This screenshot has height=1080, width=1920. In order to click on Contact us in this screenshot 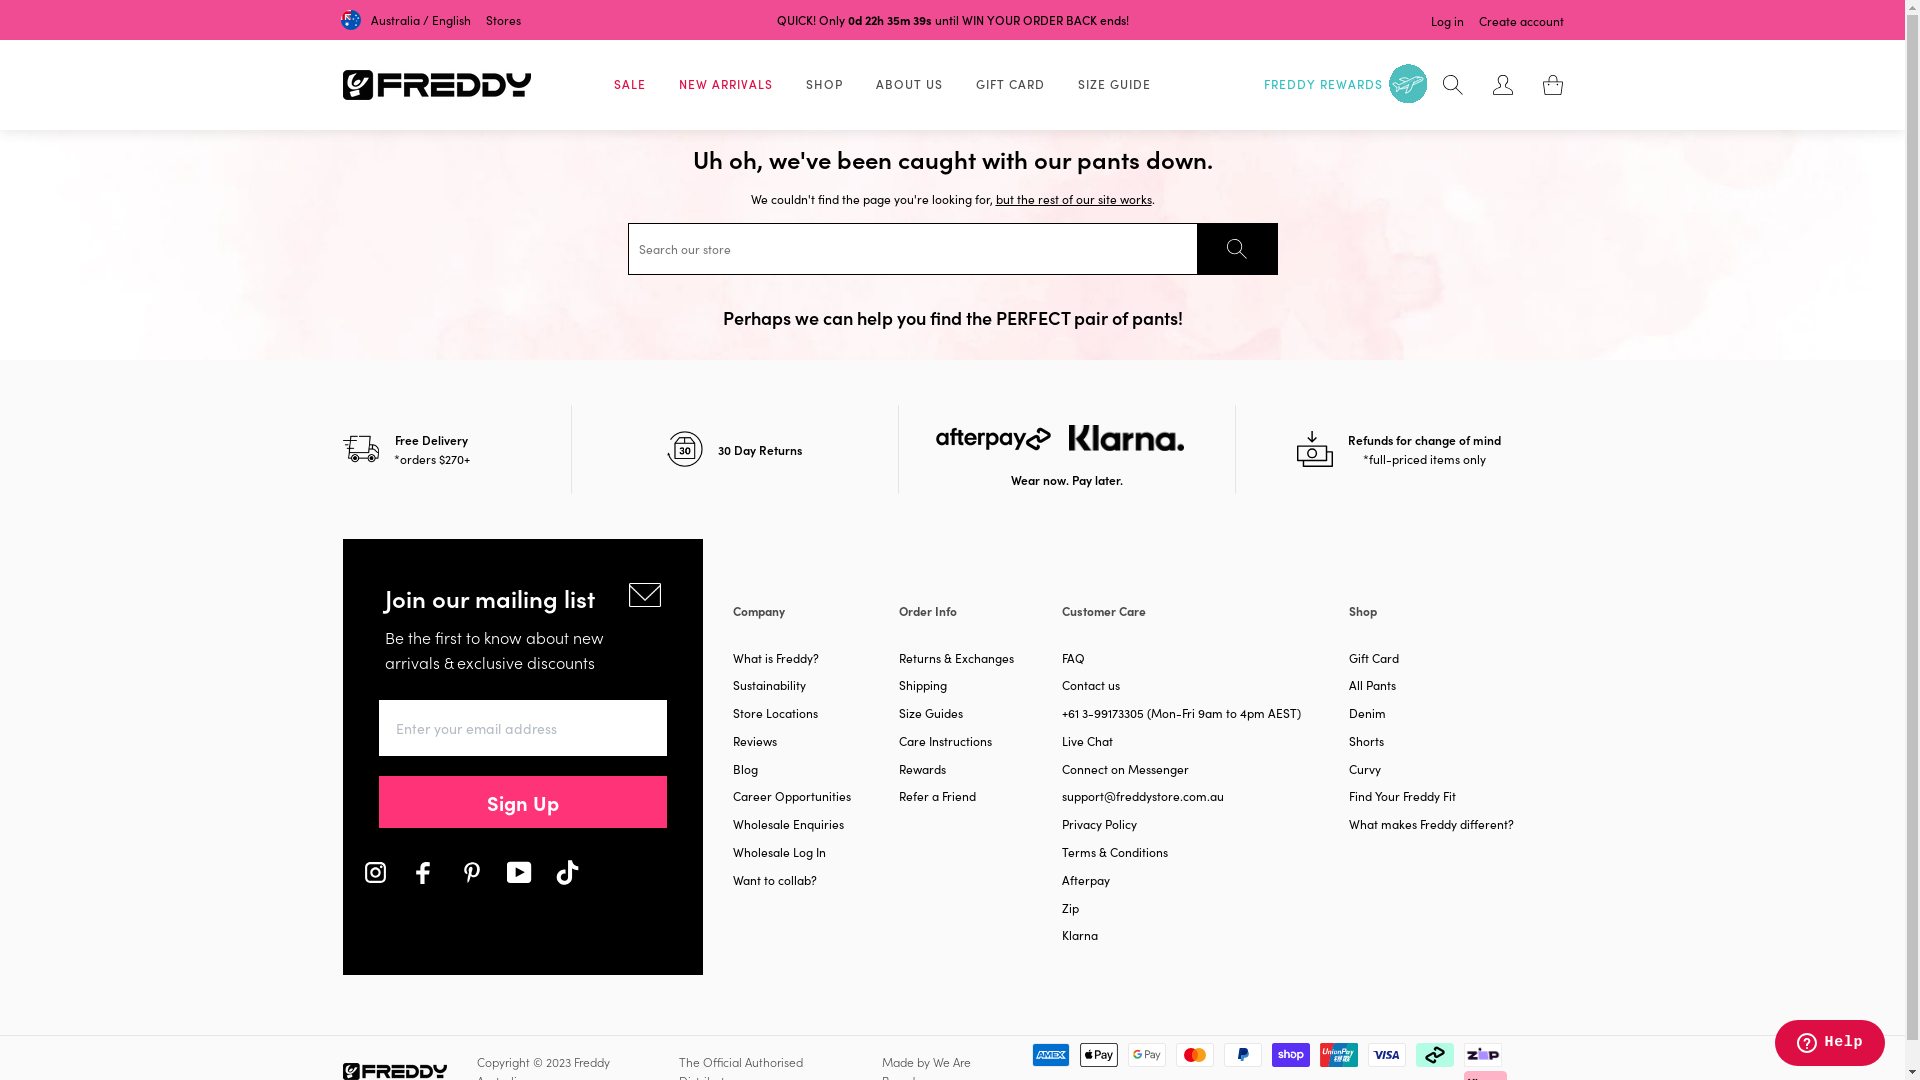, I will do `click(1091, 686)`.